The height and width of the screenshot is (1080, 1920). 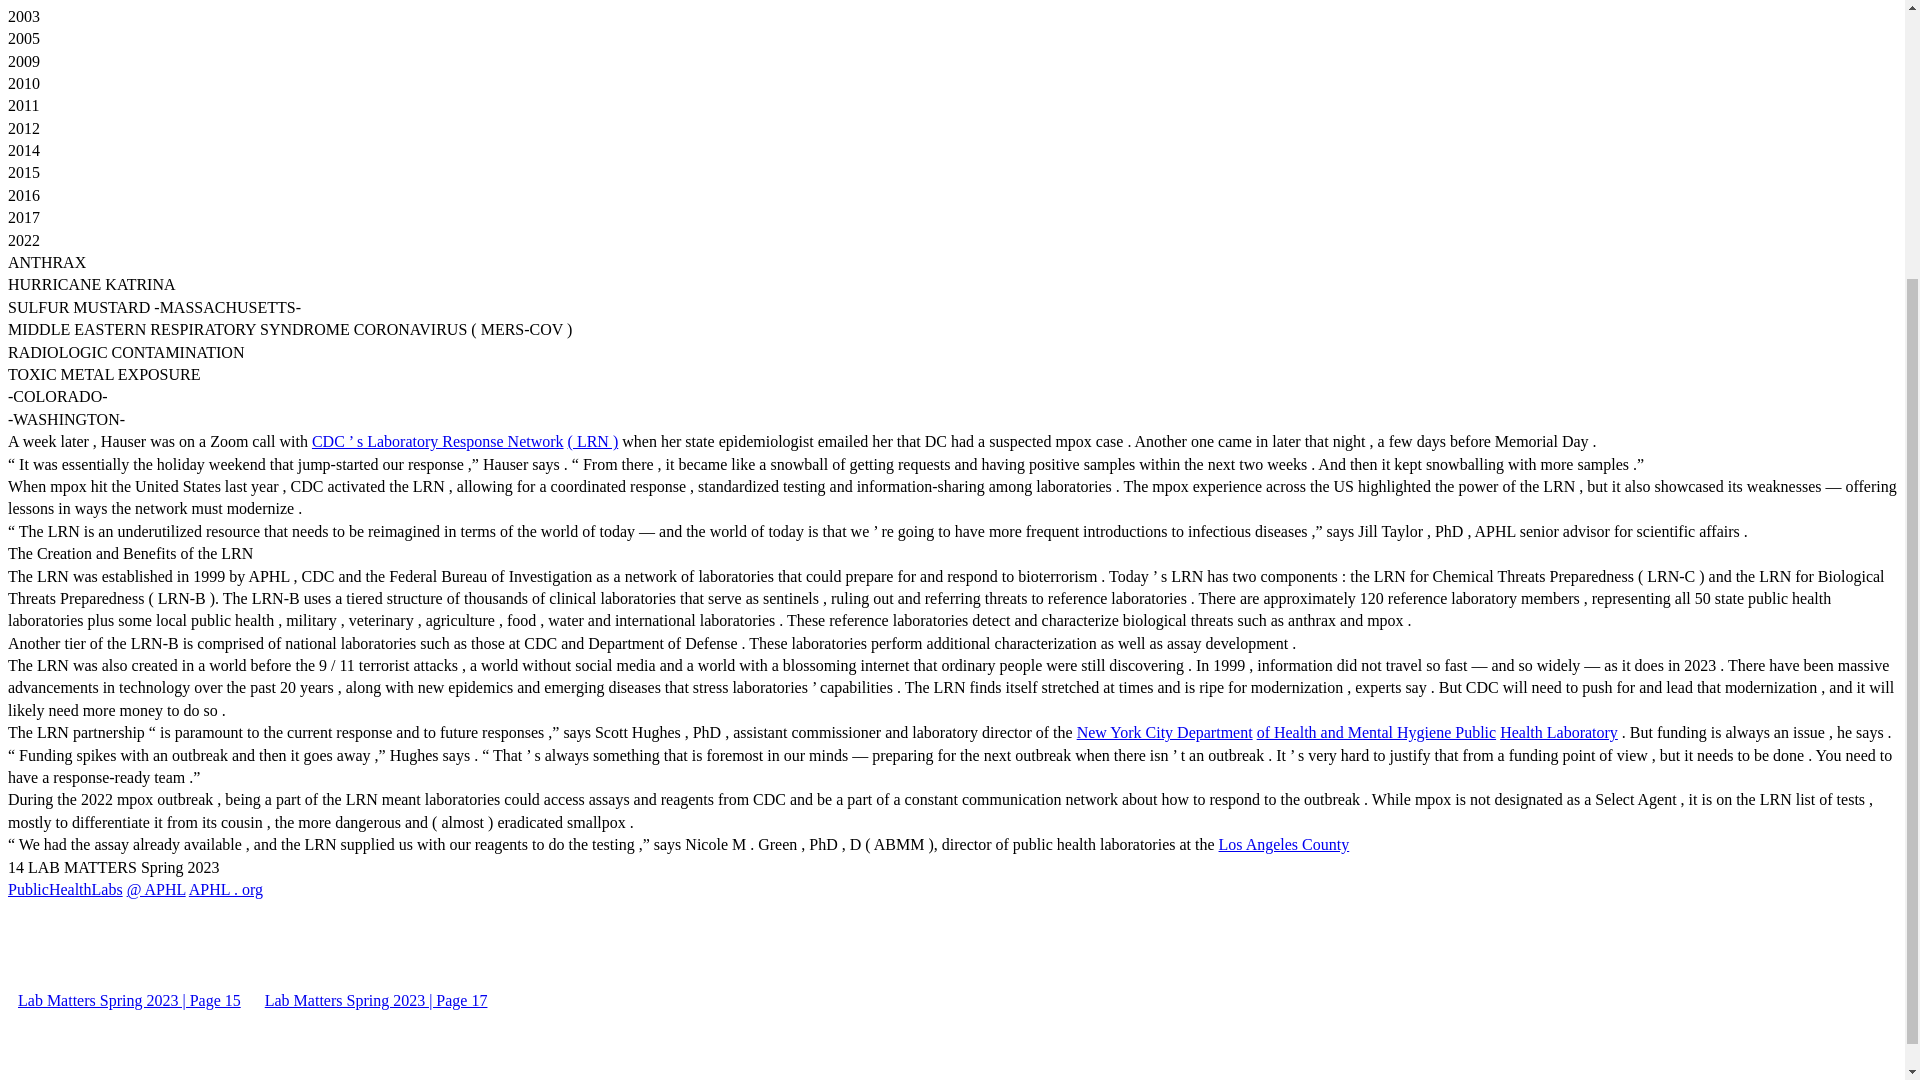 I want to click on Health Laboratory, so click(x=1558, y=732).